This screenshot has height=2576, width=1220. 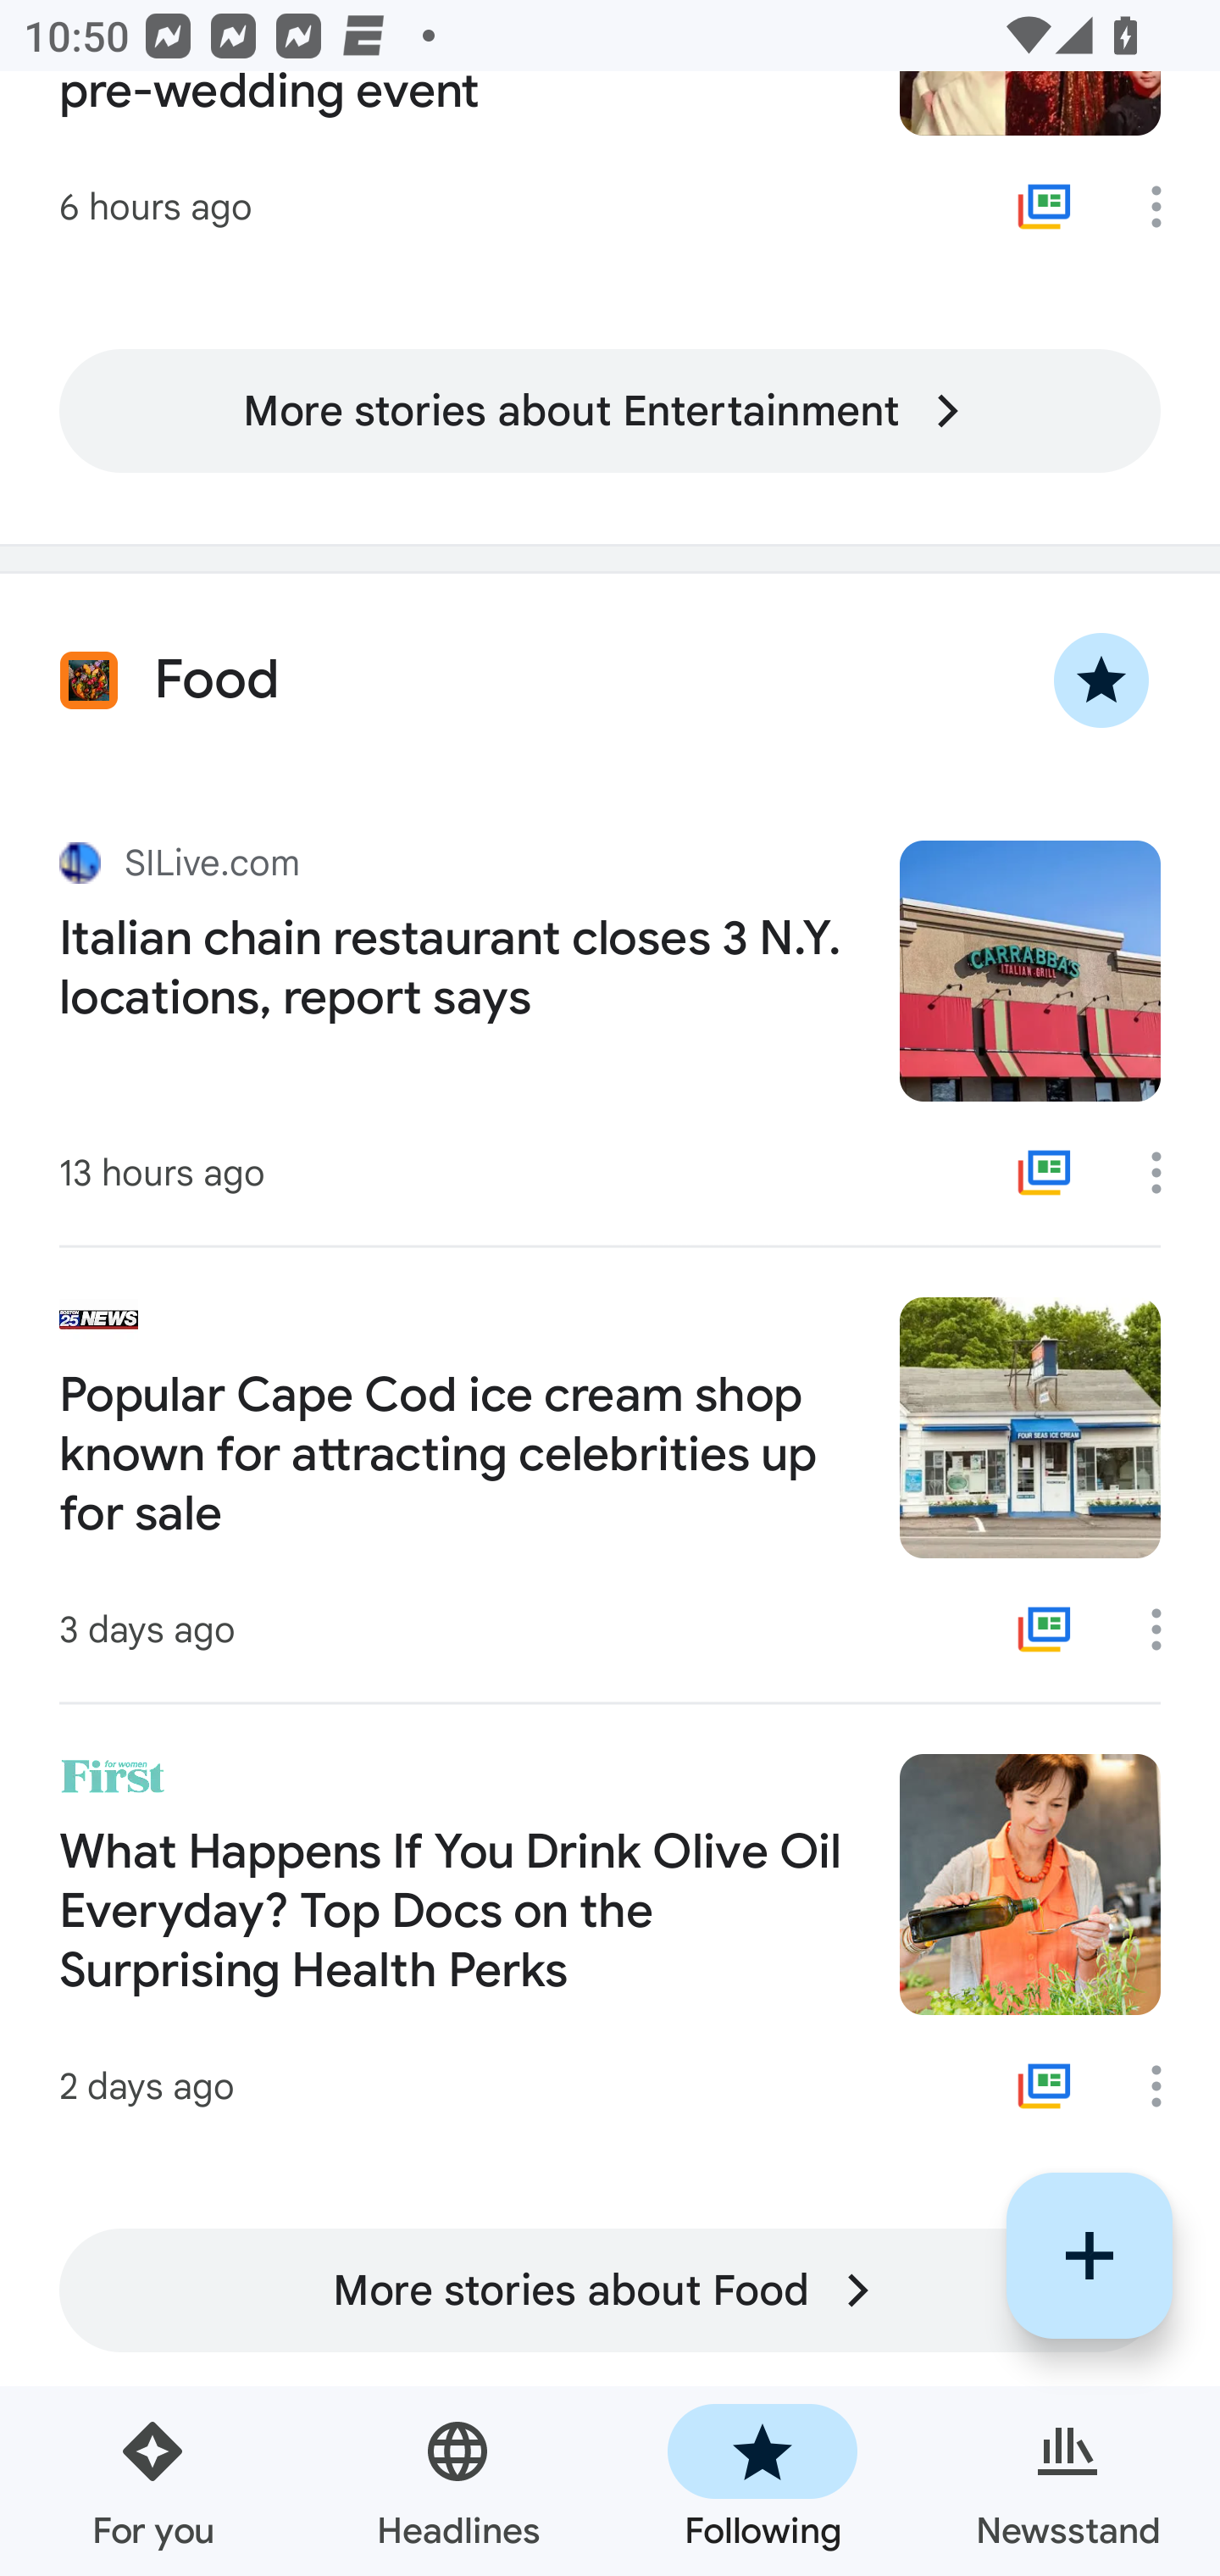 What do you see at coordinates (610, 412) in the screenshot?
I see `More stories about Entertainment` at bounding box center [610, 412].